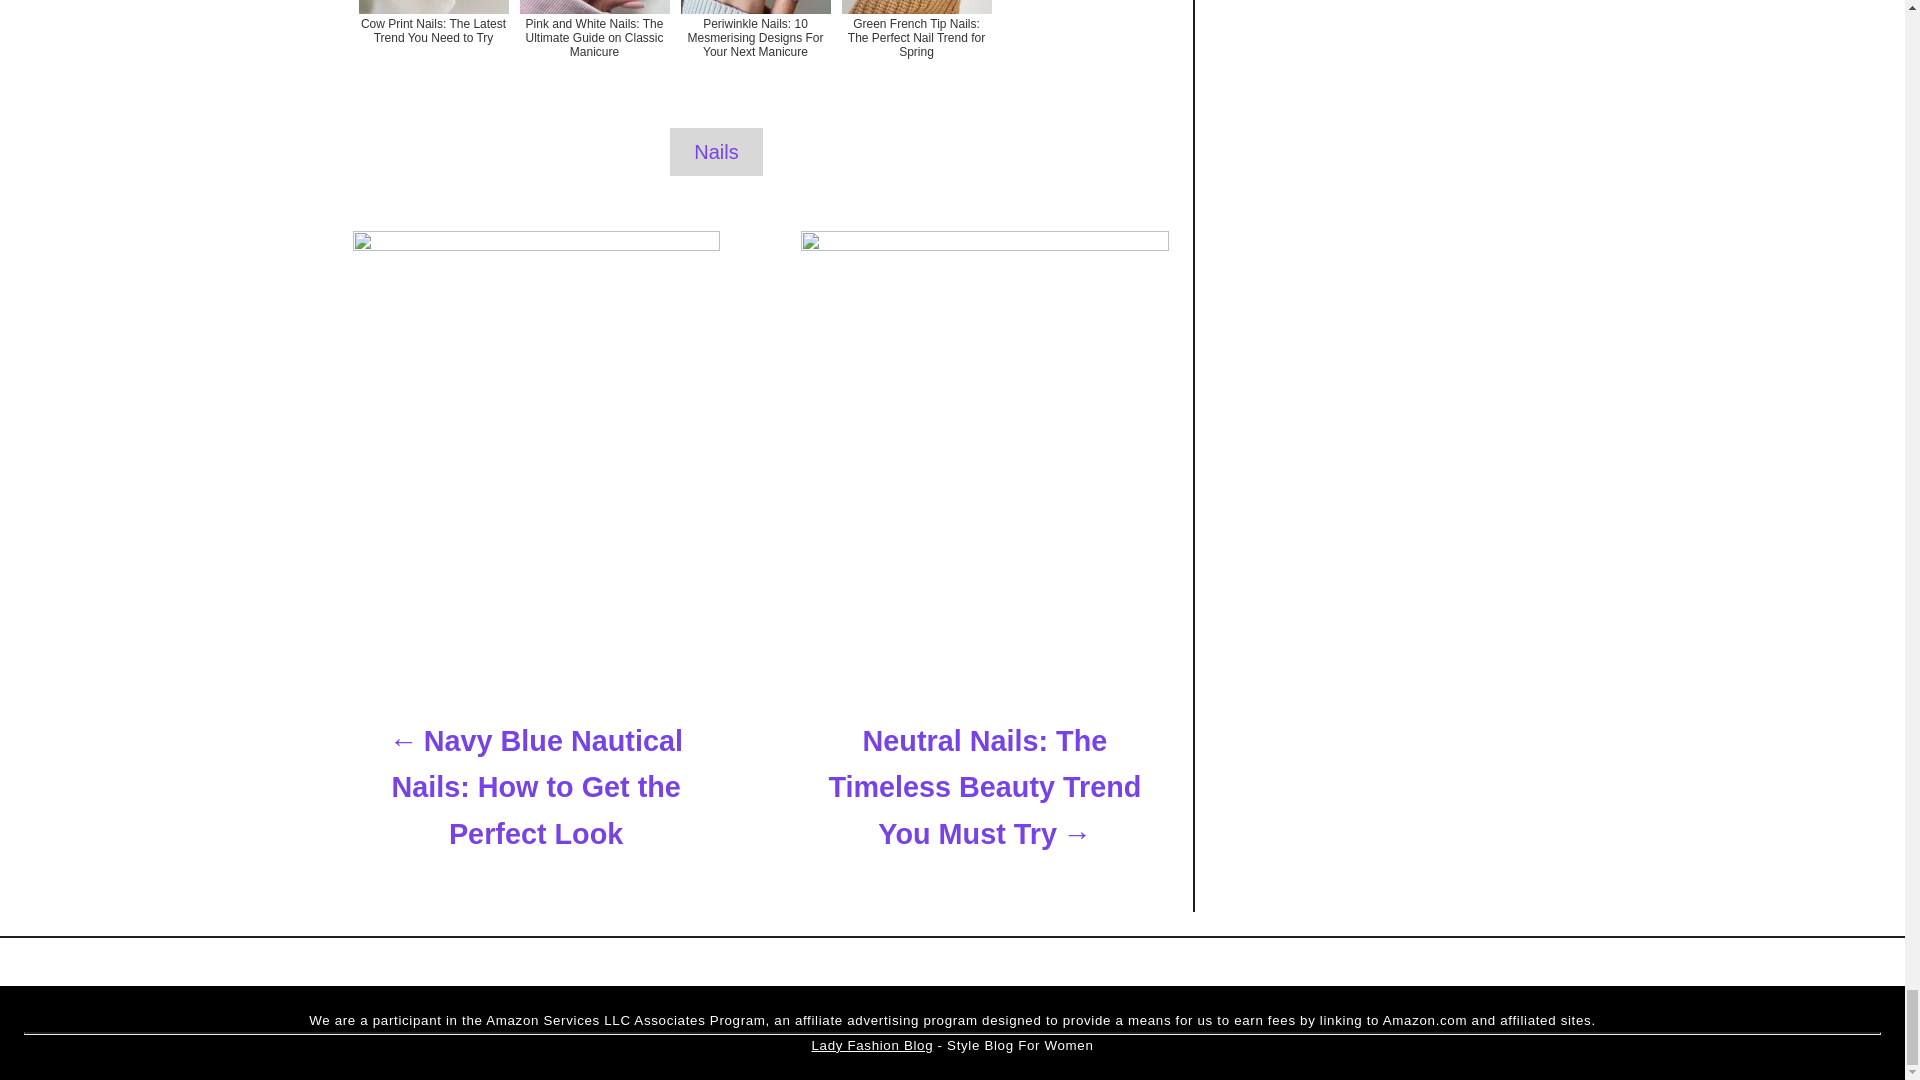 Image resolution: width=1920 pixels, height=1080 pixels. What do you see at coordinates (534, 788) in the screenshot?
I see `Navy Blue Nautical Nails: How to Get the Perfect Look` at bounding box center [534, 788].